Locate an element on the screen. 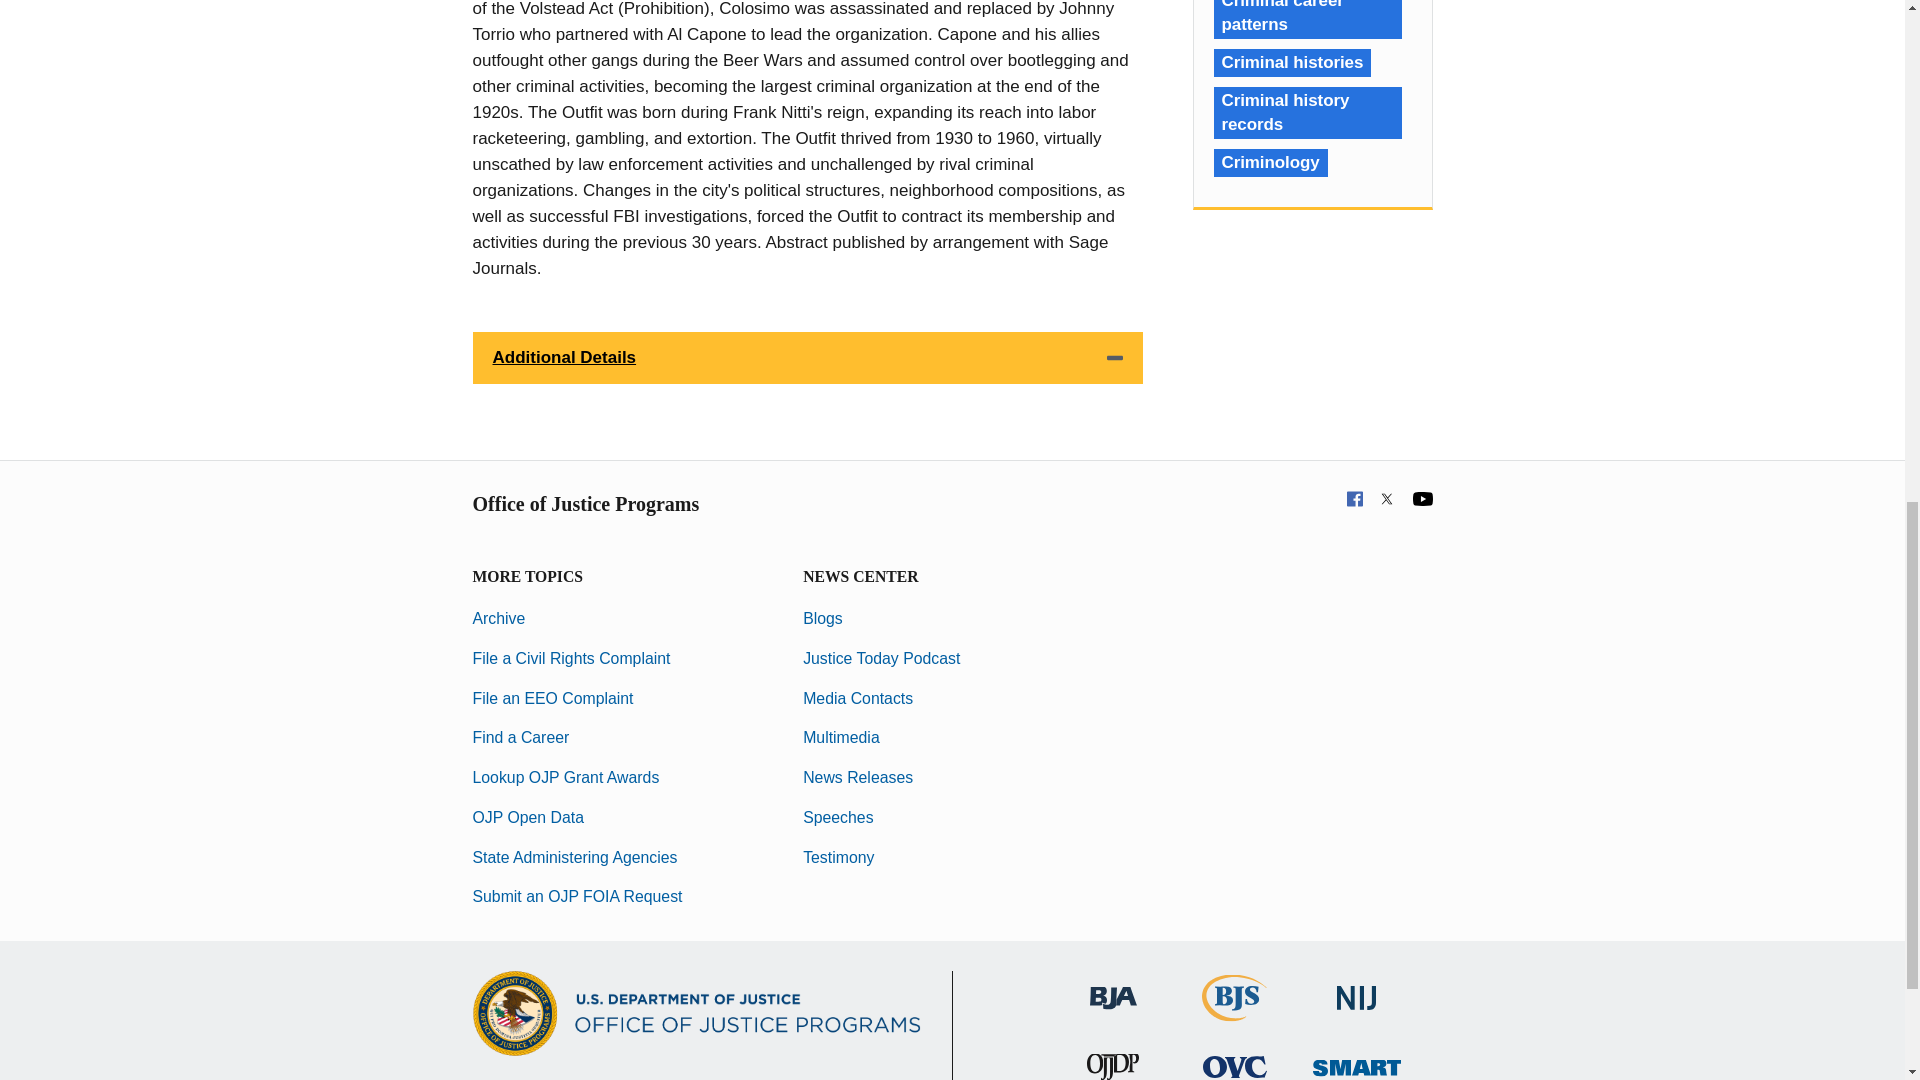 Image resolution: width=1920 pixels, height=1080 pixels. Criminal career patterns is located at coordinates (1307, 19).